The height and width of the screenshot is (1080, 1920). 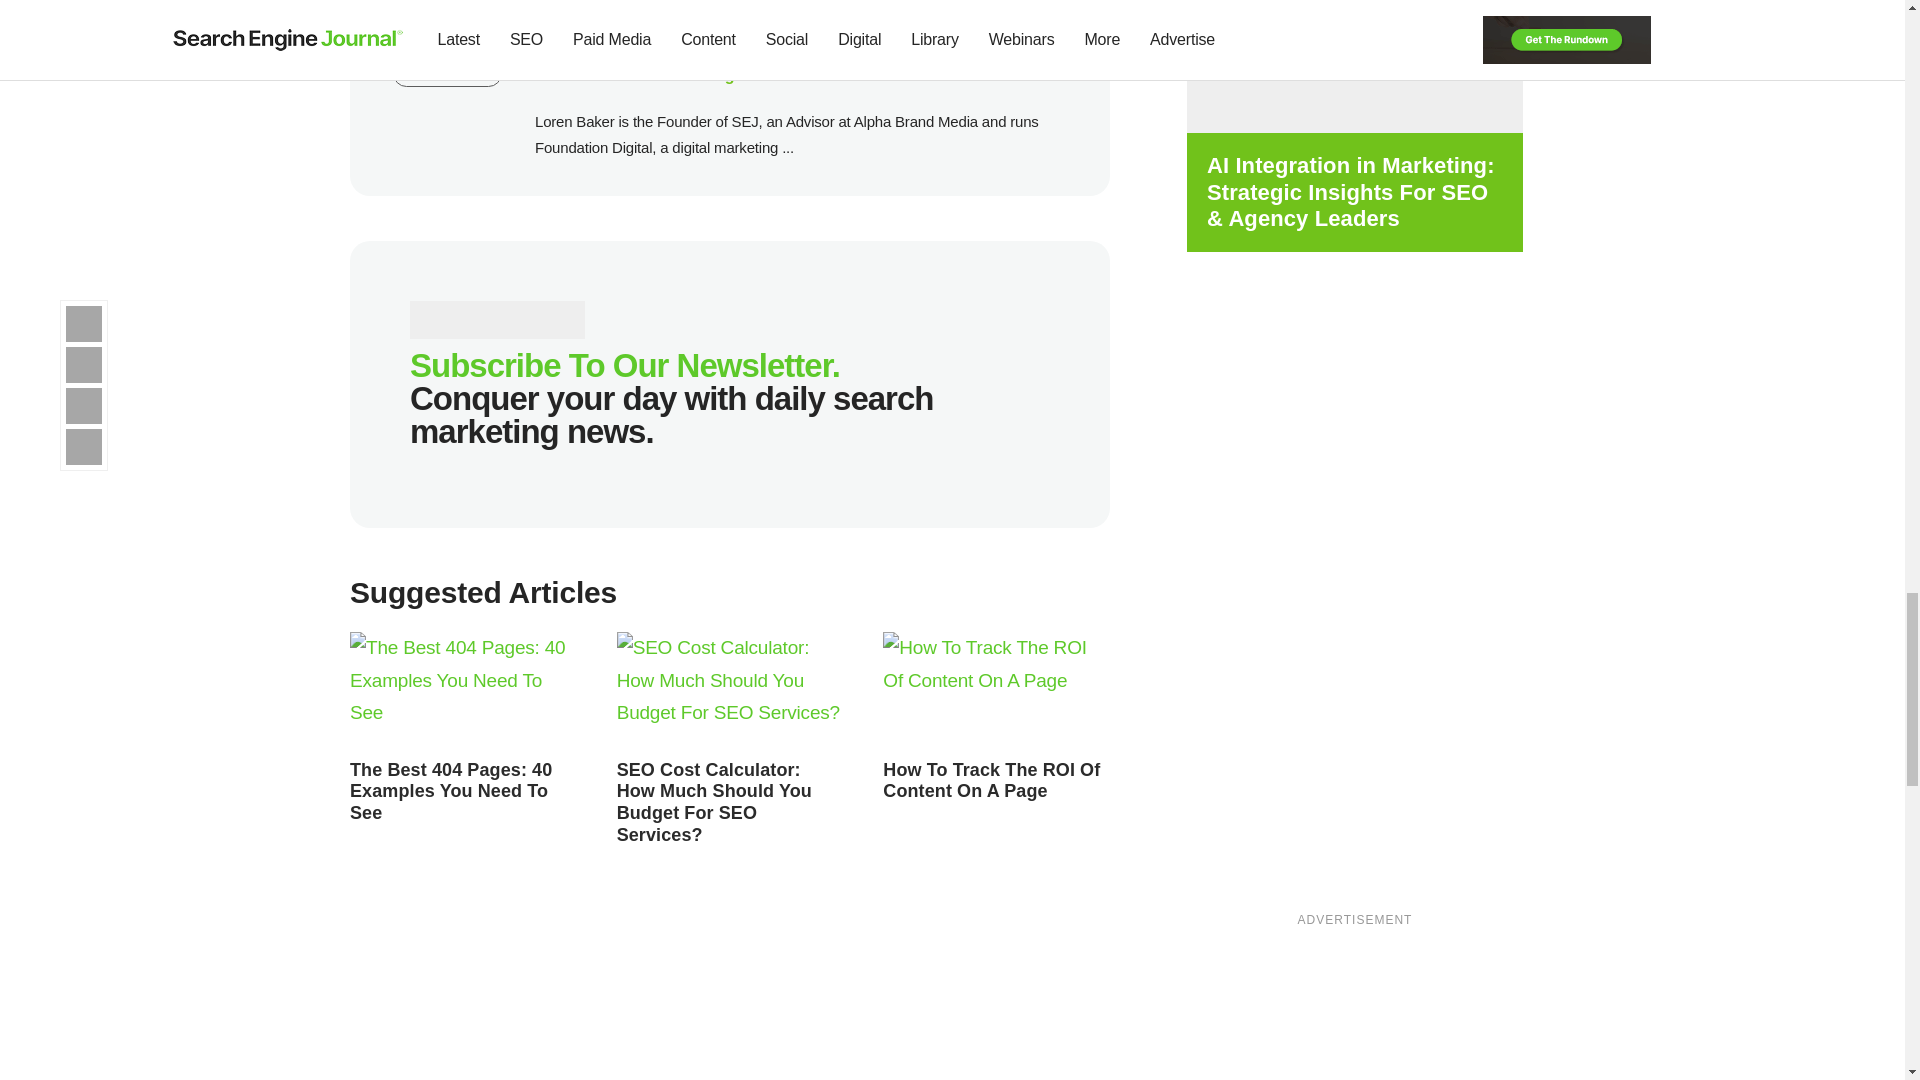 I want to click on Read the Article, so click(x=463, y=690).